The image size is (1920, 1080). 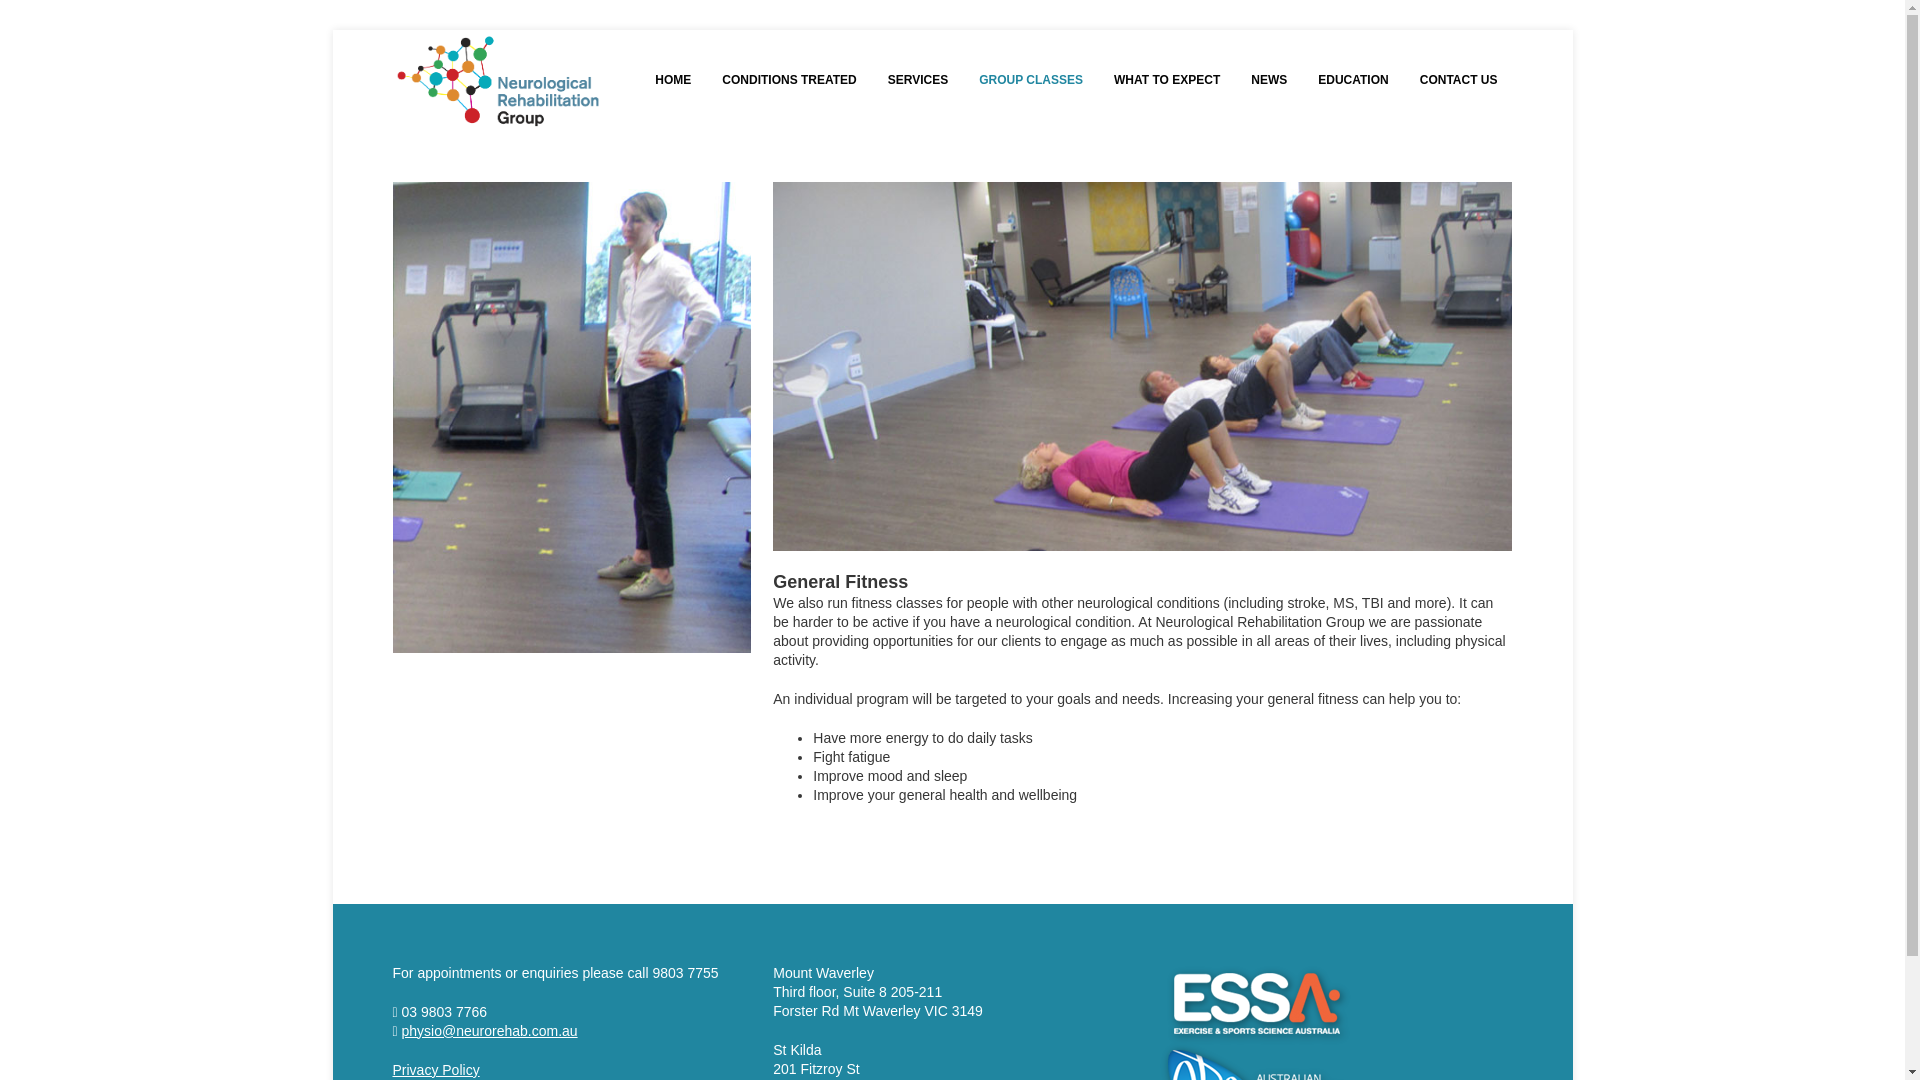 What do you see at coordinates (918, 80) in the screenshot?
I see `SERVICES` at bounding box center [918, 80].